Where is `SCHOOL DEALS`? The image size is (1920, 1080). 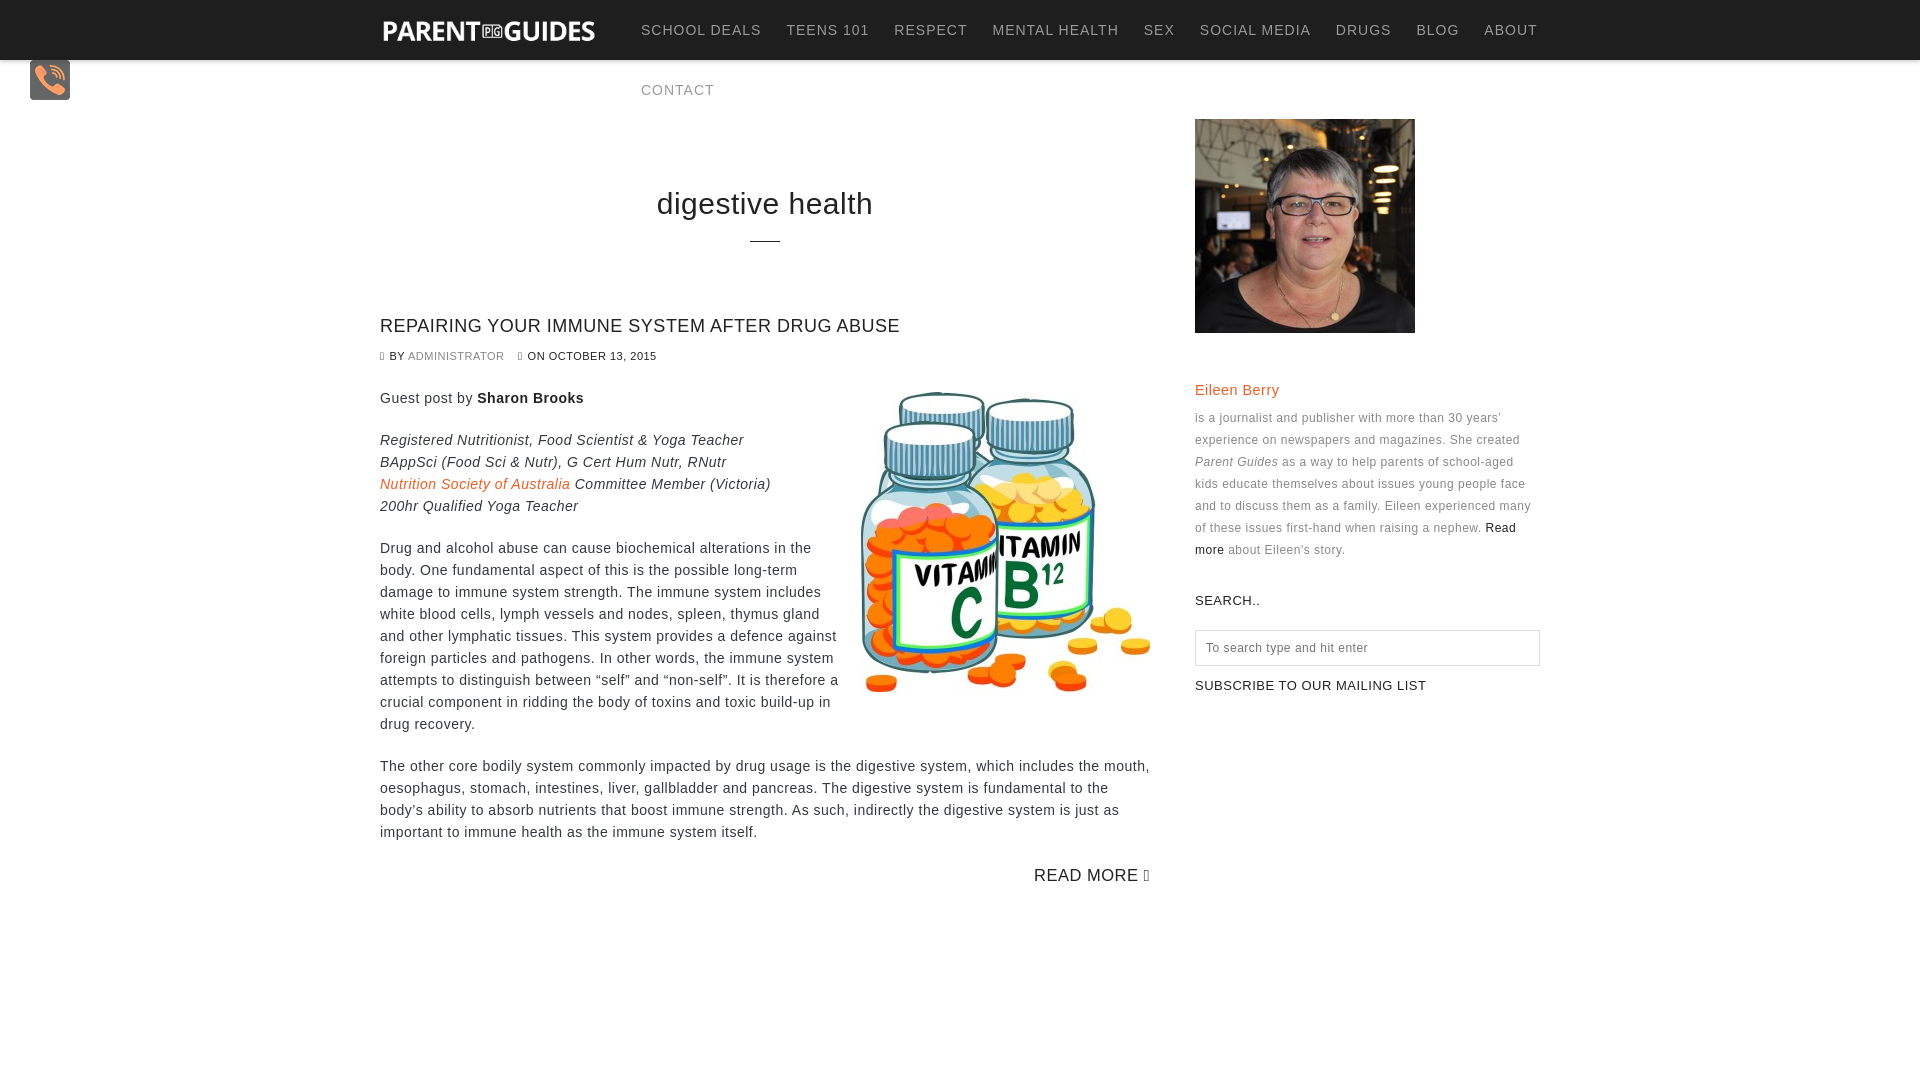 SCHOOL DEALS is located at coordinates (688, 30).